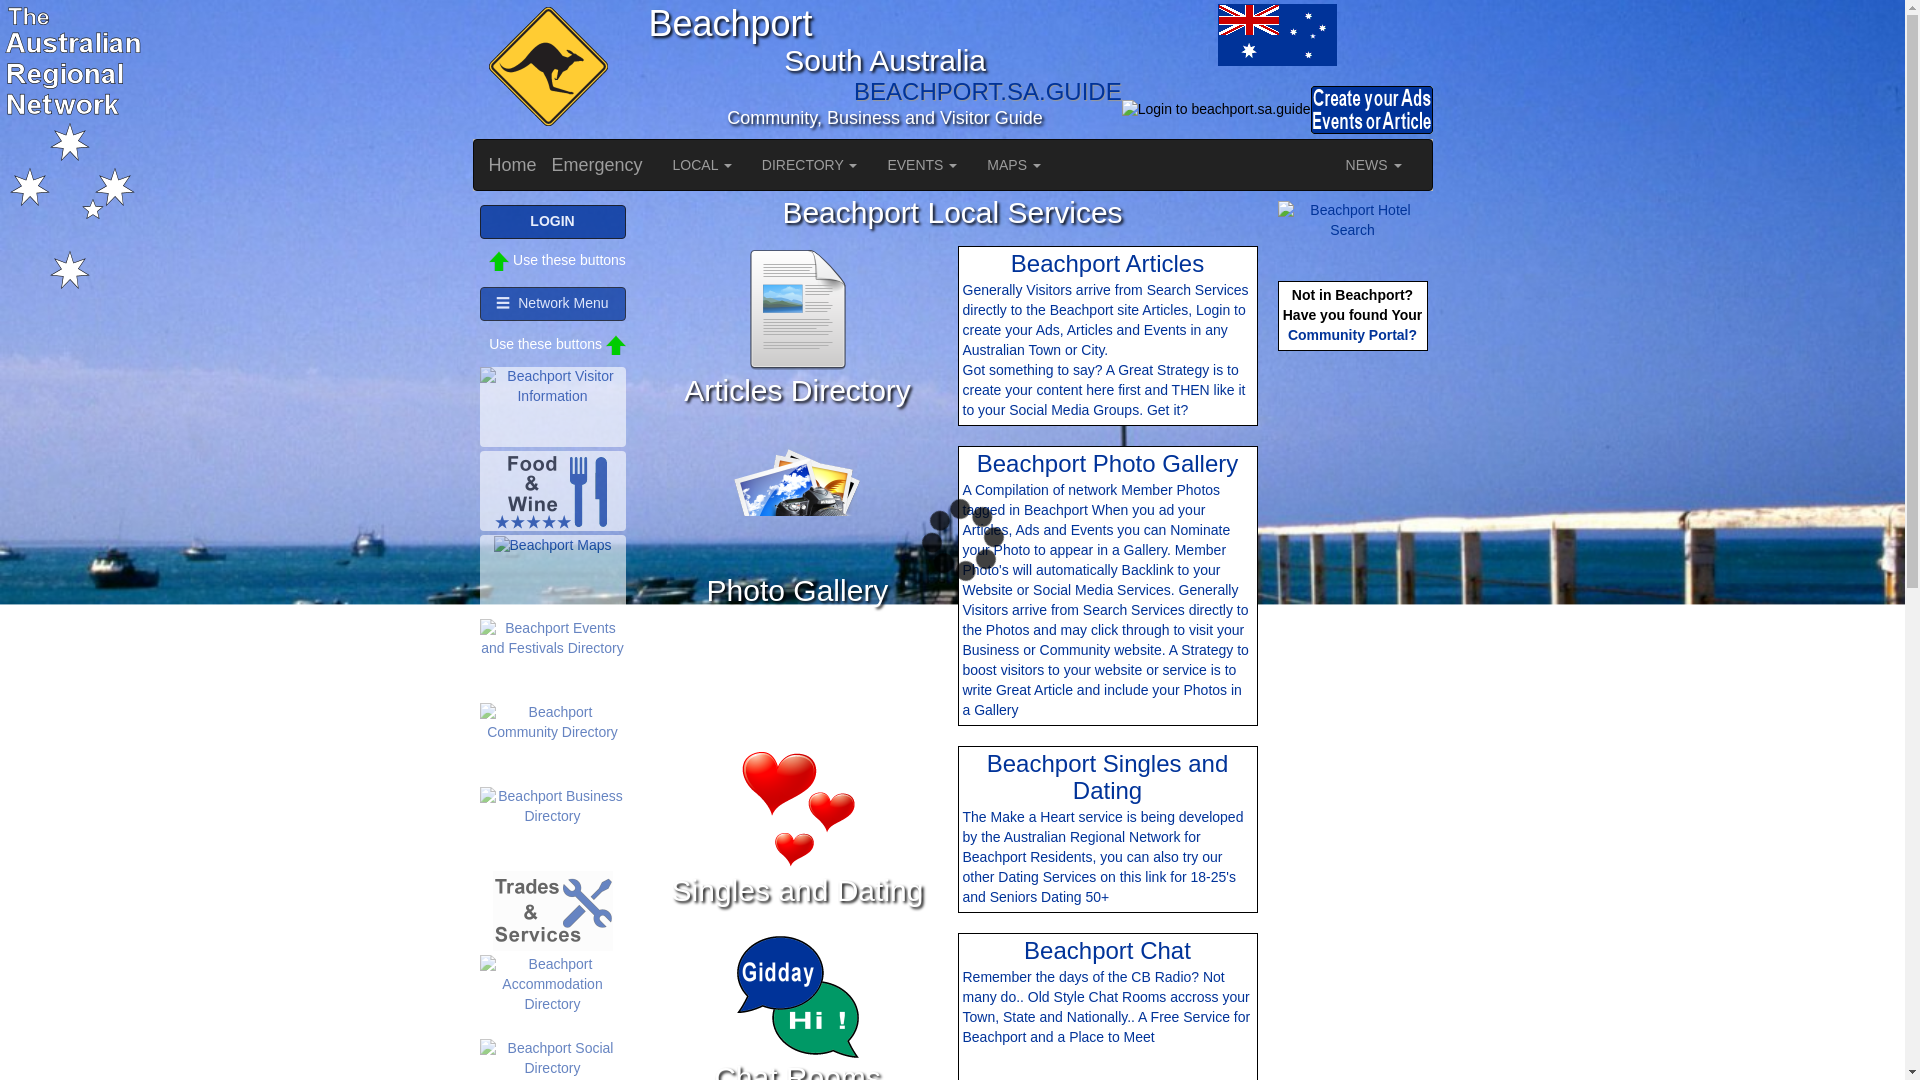 The height and width of the screenshot is (1080, 1920). What do you see at coordinates (598, 165) in the screenshot?
I see `Emergency` at bounding box center [598, 165].